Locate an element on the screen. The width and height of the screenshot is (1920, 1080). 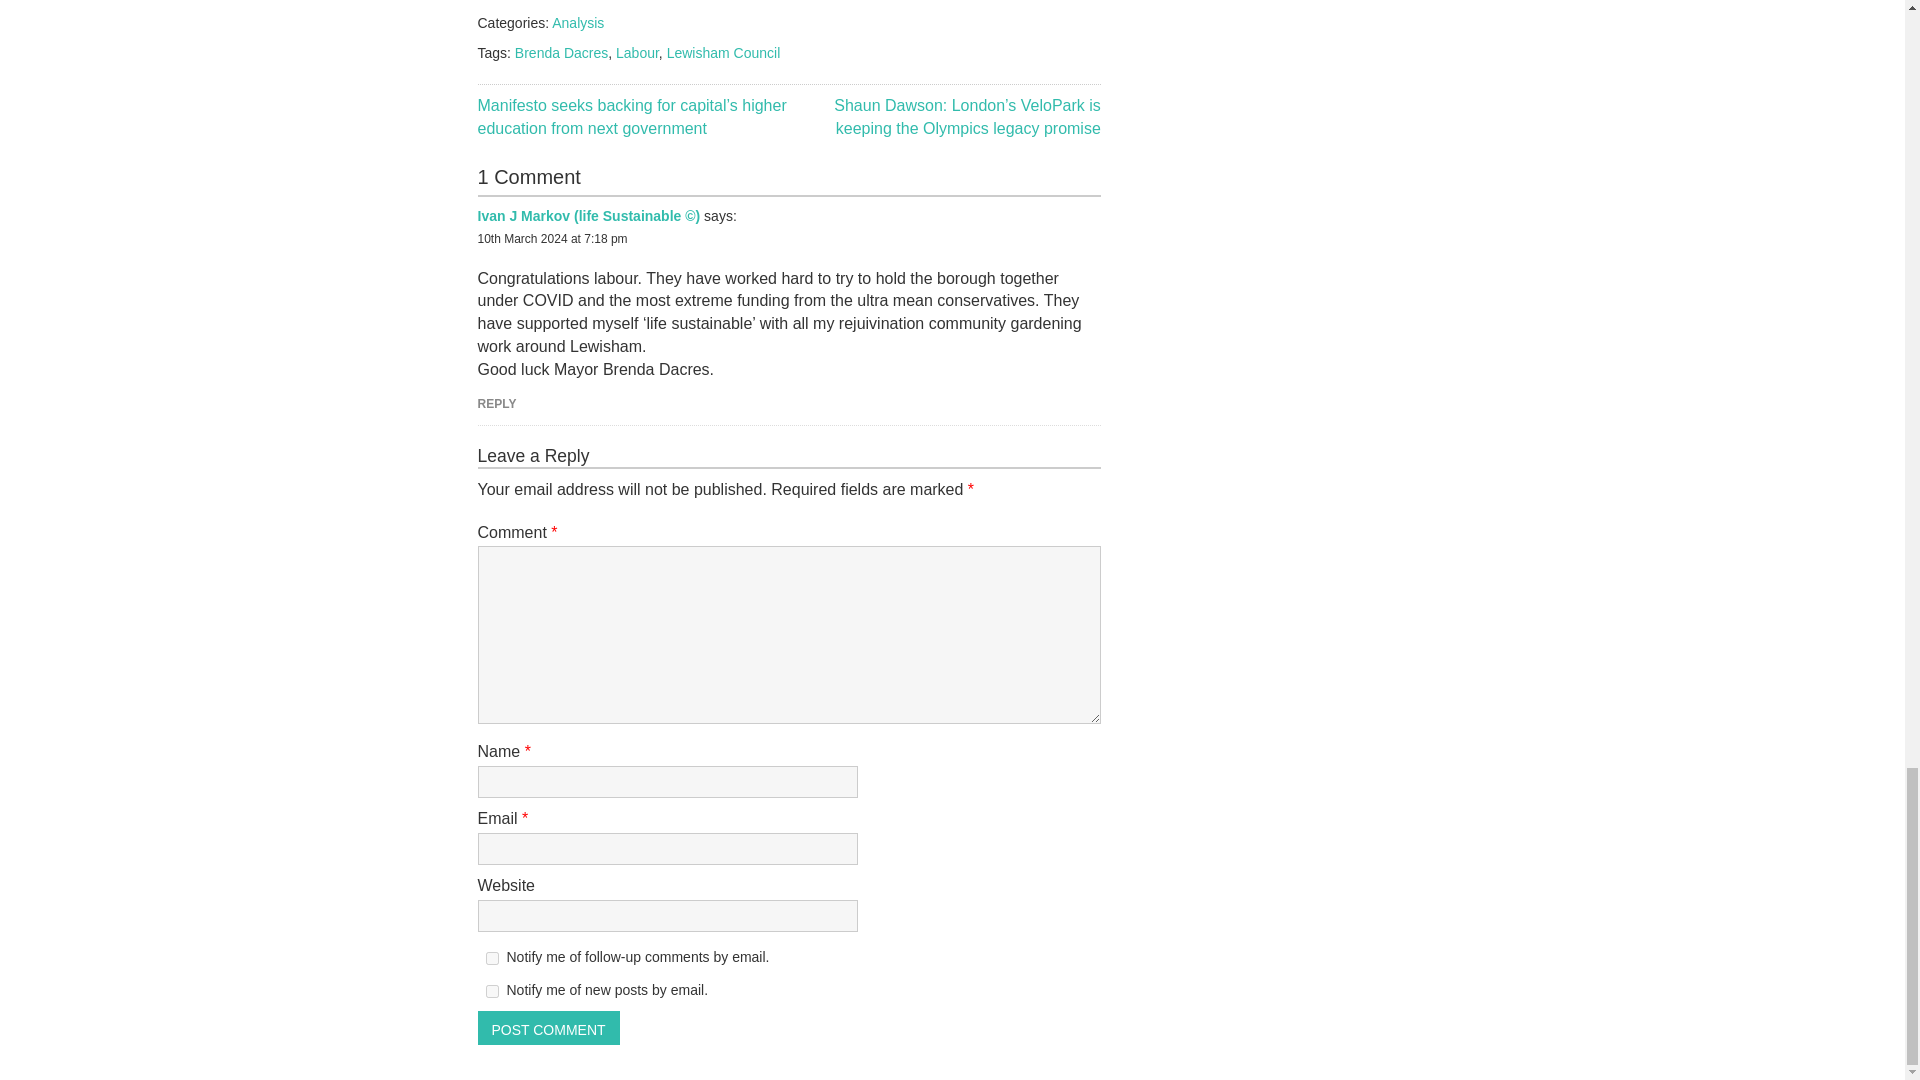
subscribe is located at coordinates (492, 990).